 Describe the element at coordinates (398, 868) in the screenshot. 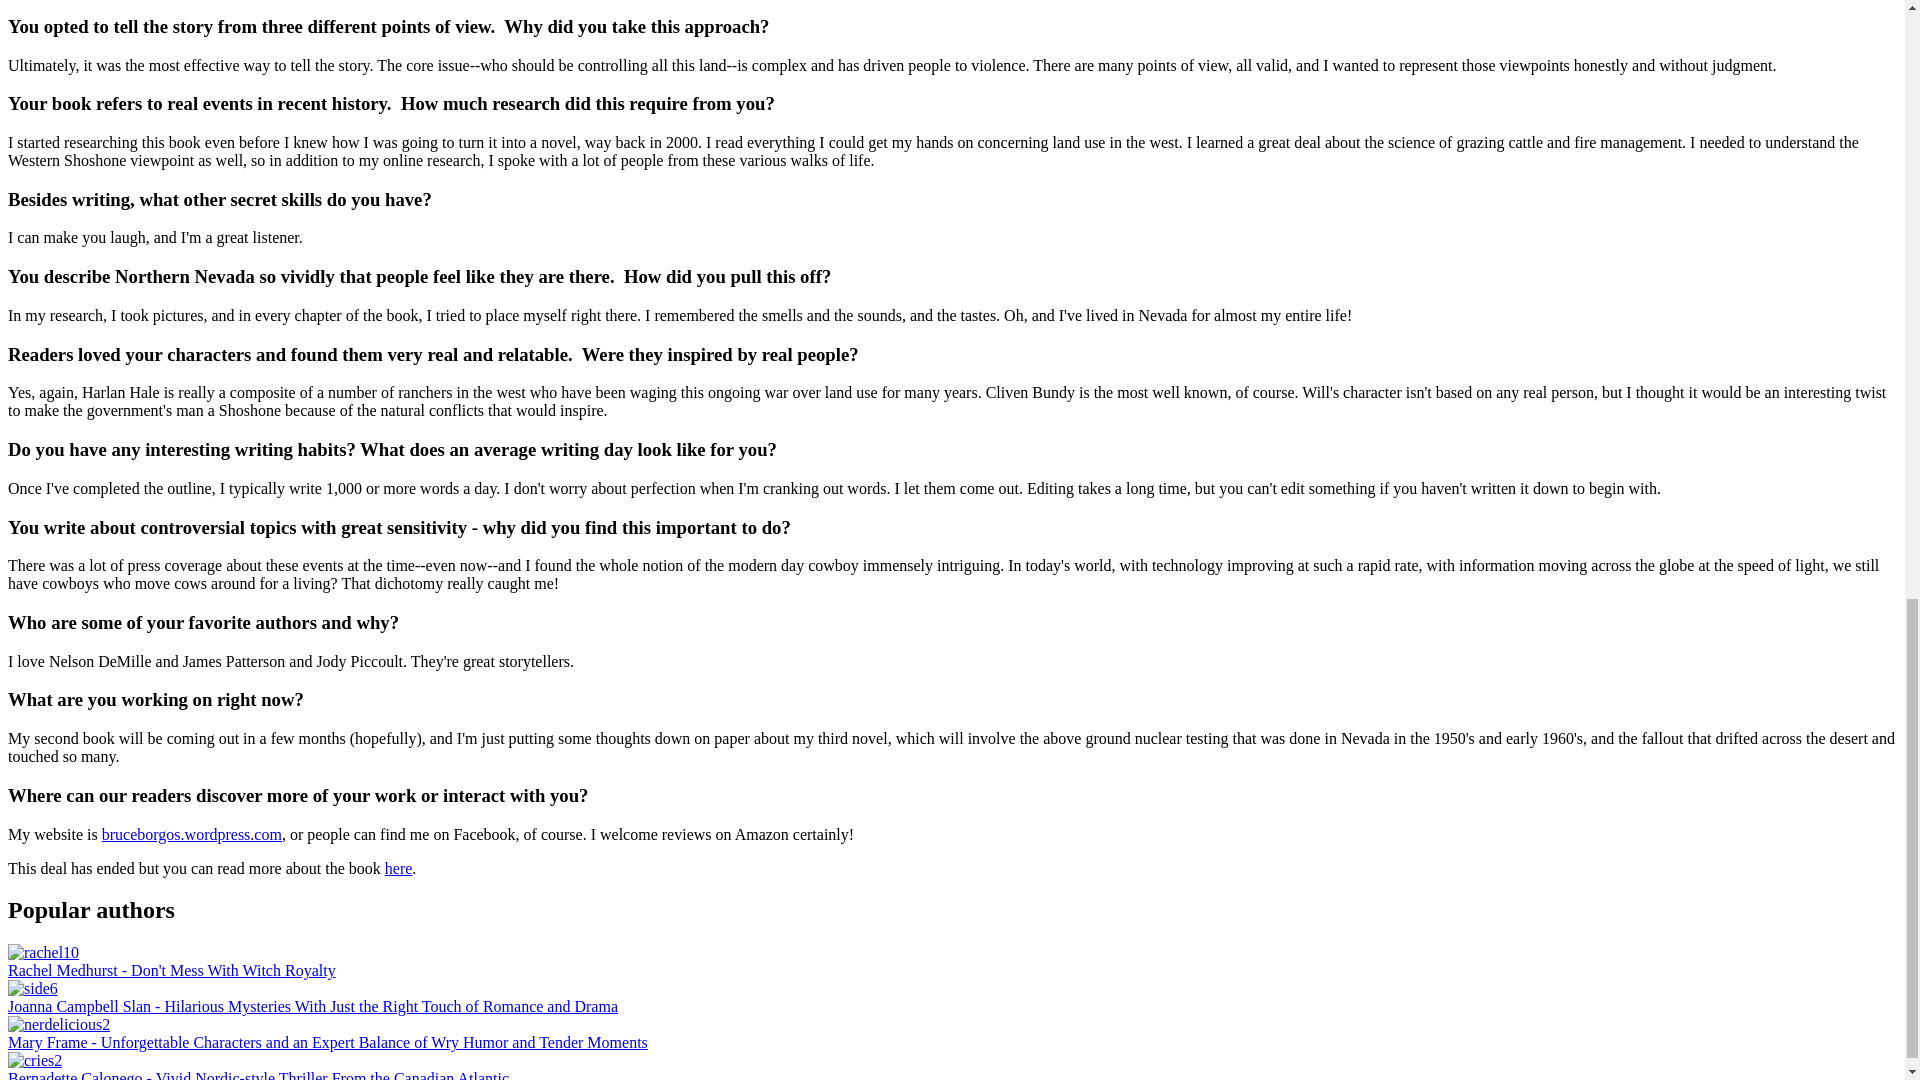

I see `here` at that location.